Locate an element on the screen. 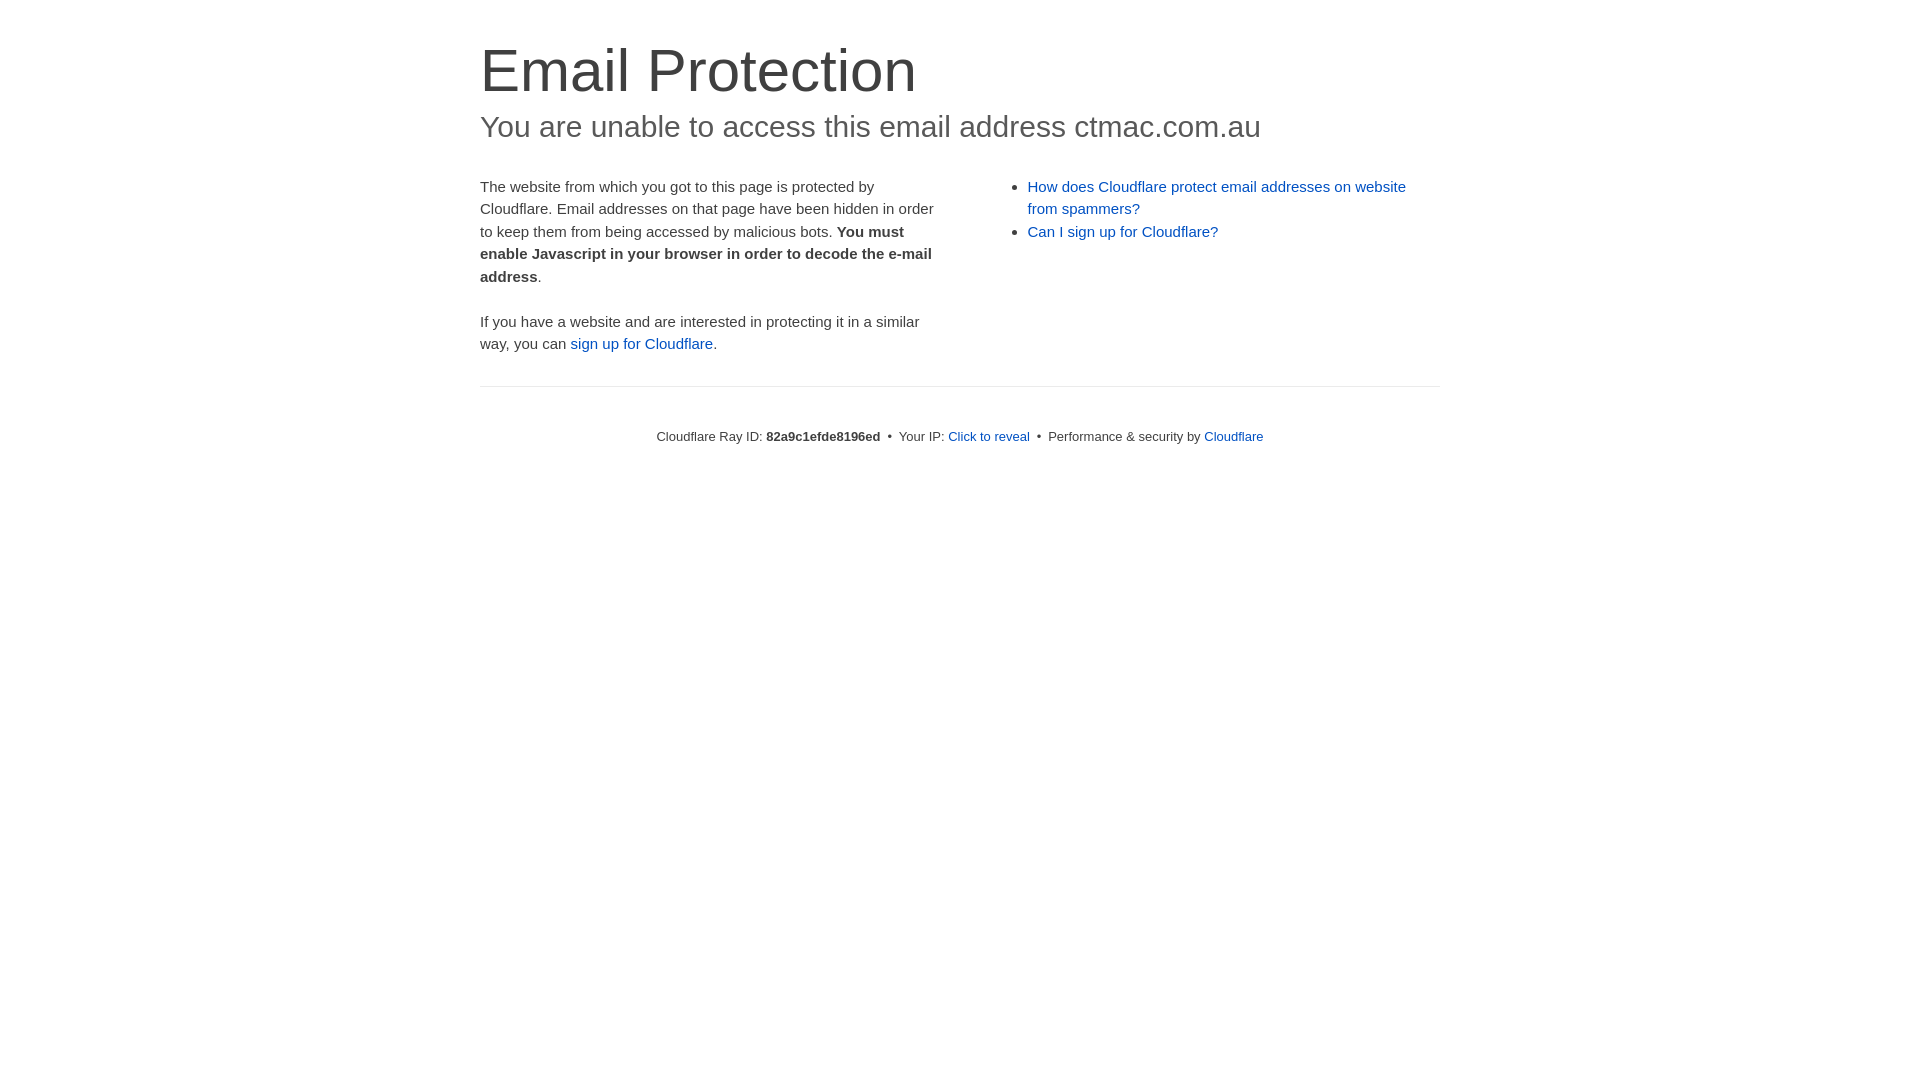 This screenshot has width=1920, height=1080. sign up for Cloudflare is located at coordinates (642, 344).